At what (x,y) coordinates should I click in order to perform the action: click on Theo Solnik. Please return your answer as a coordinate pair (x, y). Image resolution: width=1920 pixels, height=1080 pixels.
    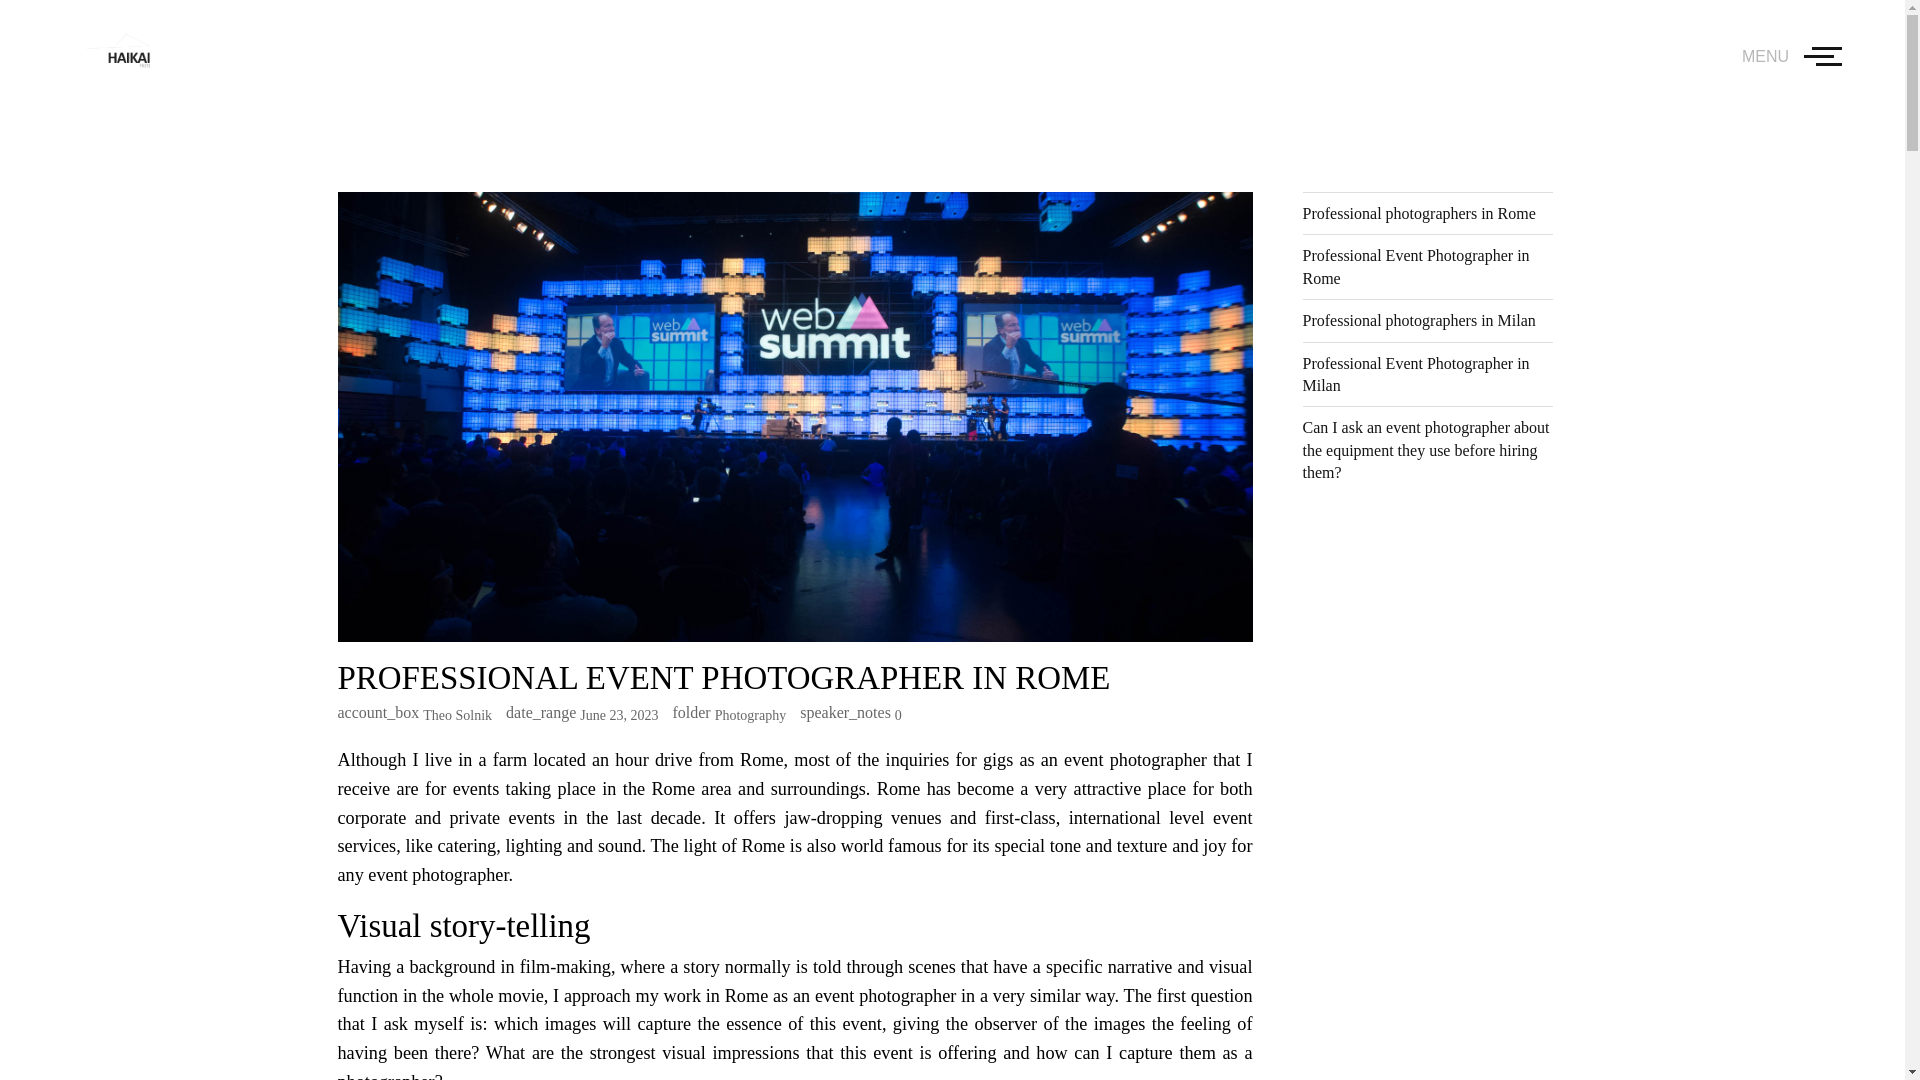
    Looking at the image, I should click on (456, 715).